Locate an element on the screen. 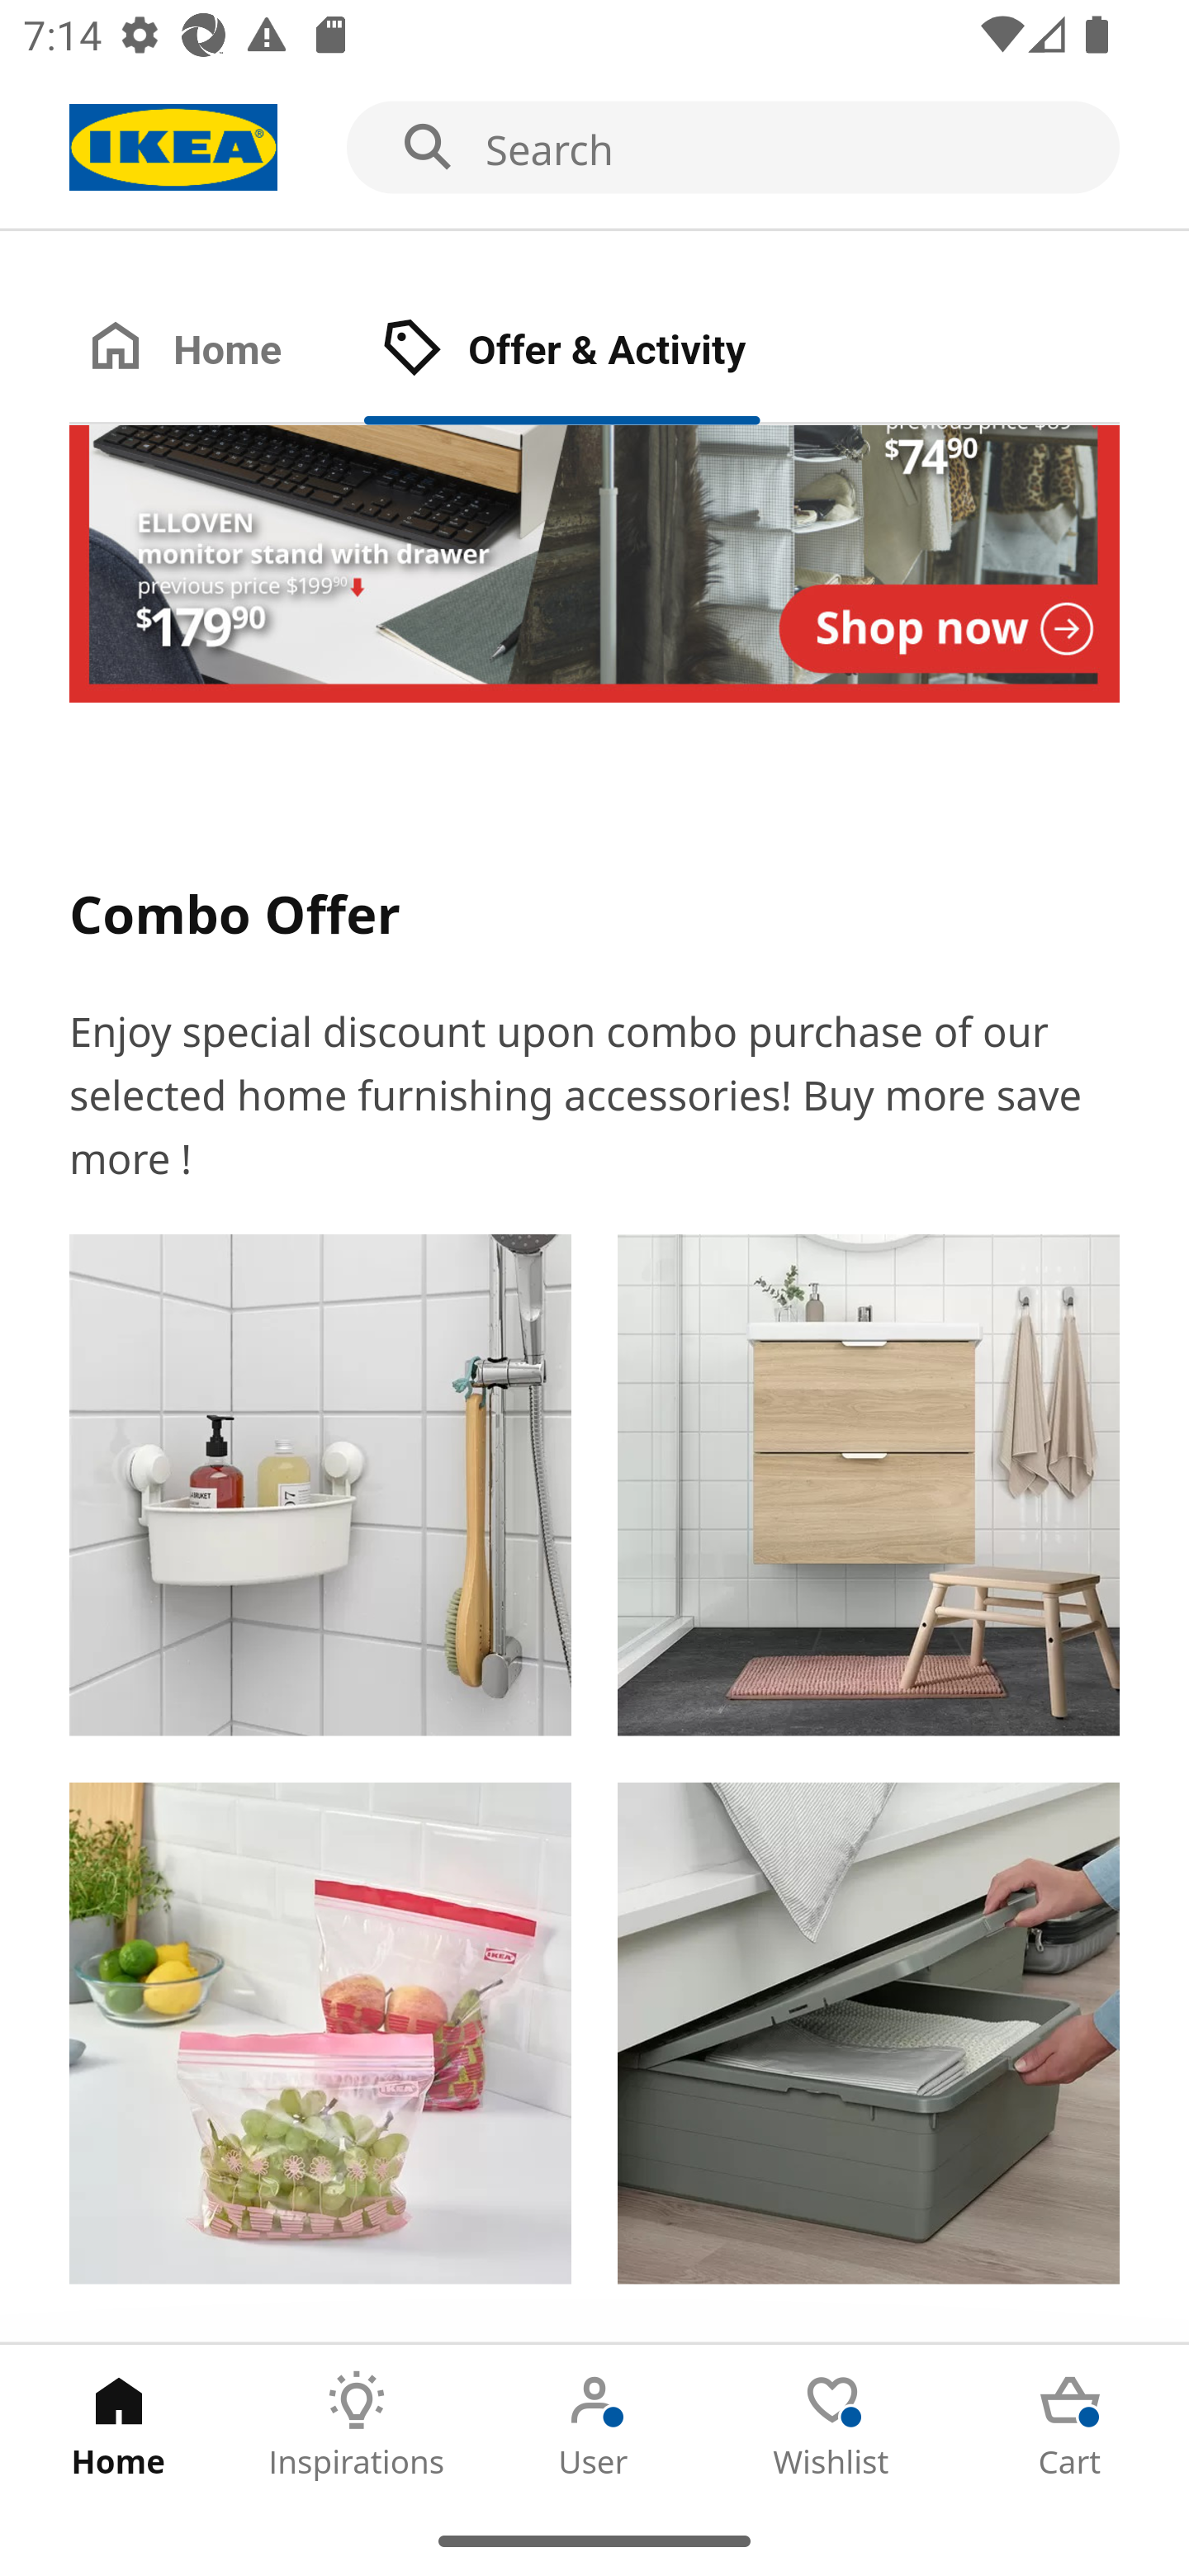  Inspirations
Tab 2 of 5 is located at coordinates (357, 2425).